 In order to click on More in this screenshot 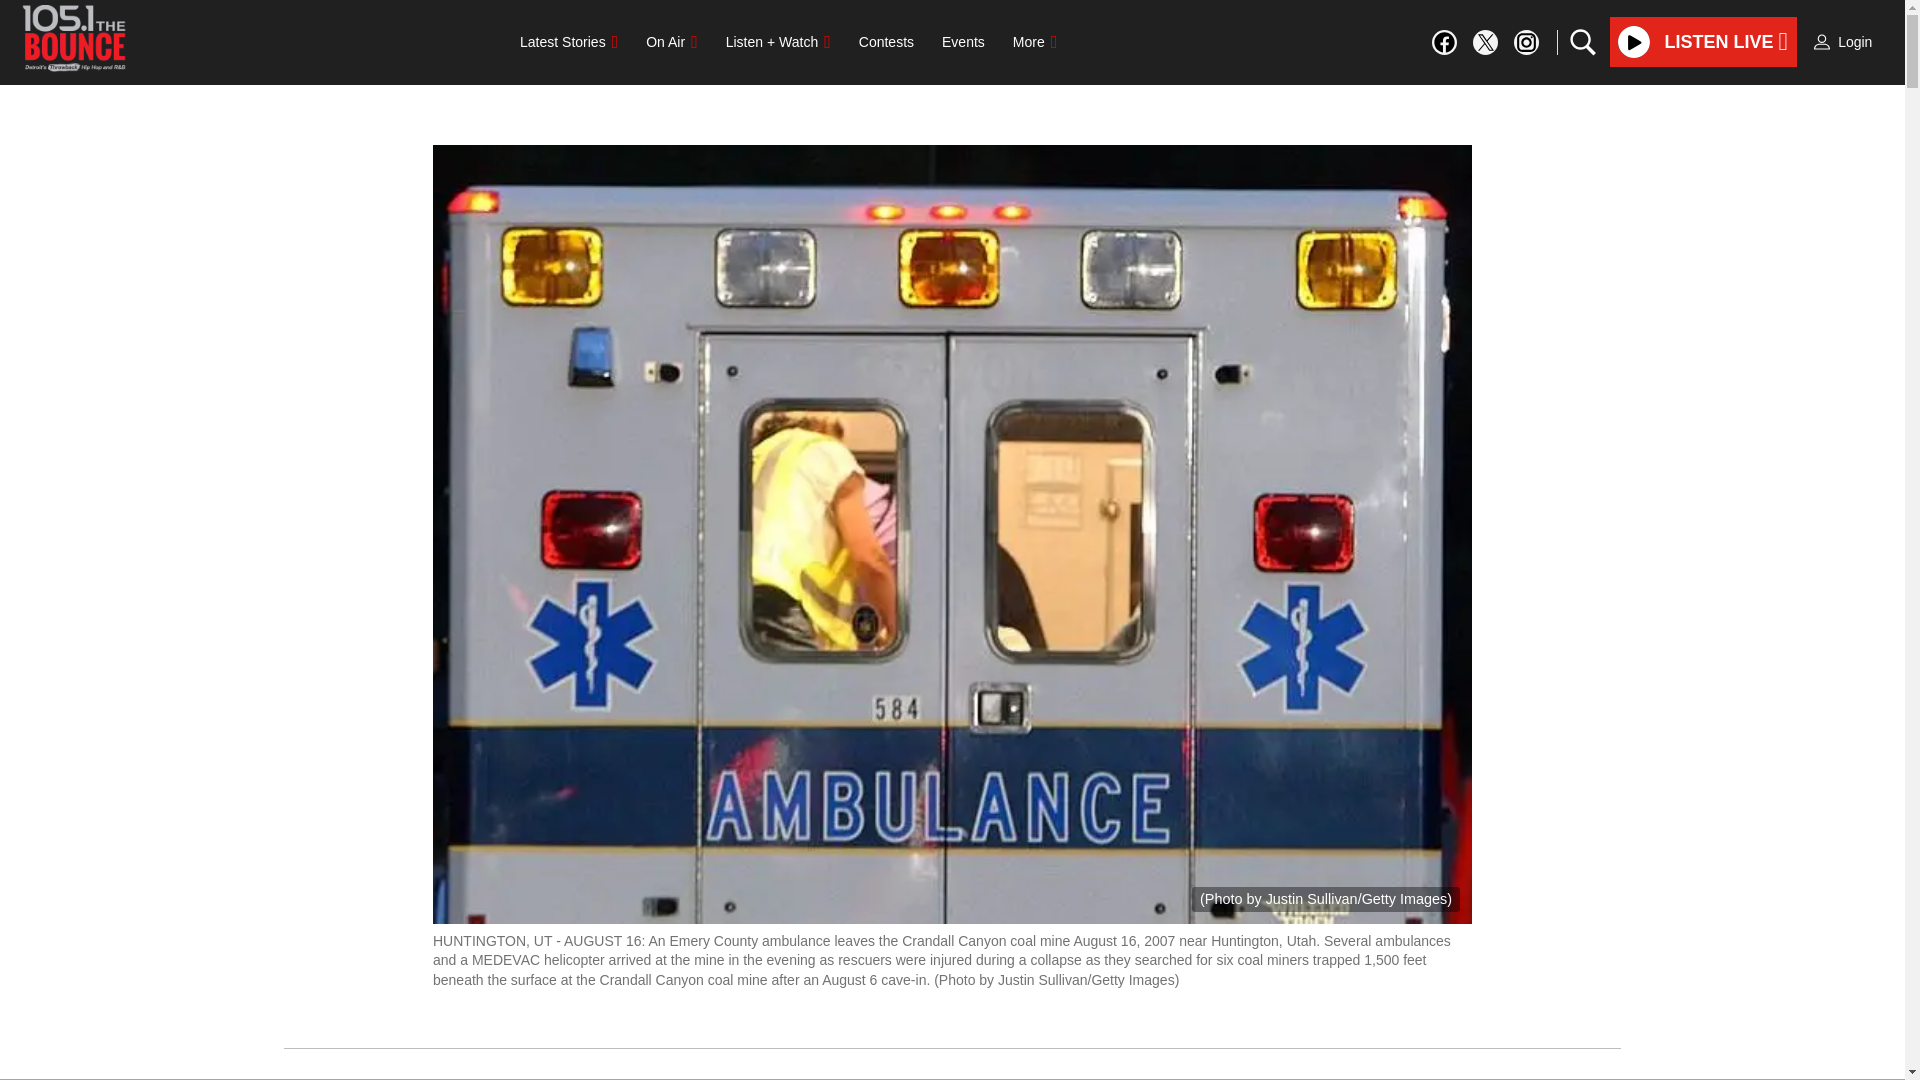, I will do `click(1034, 41)`.